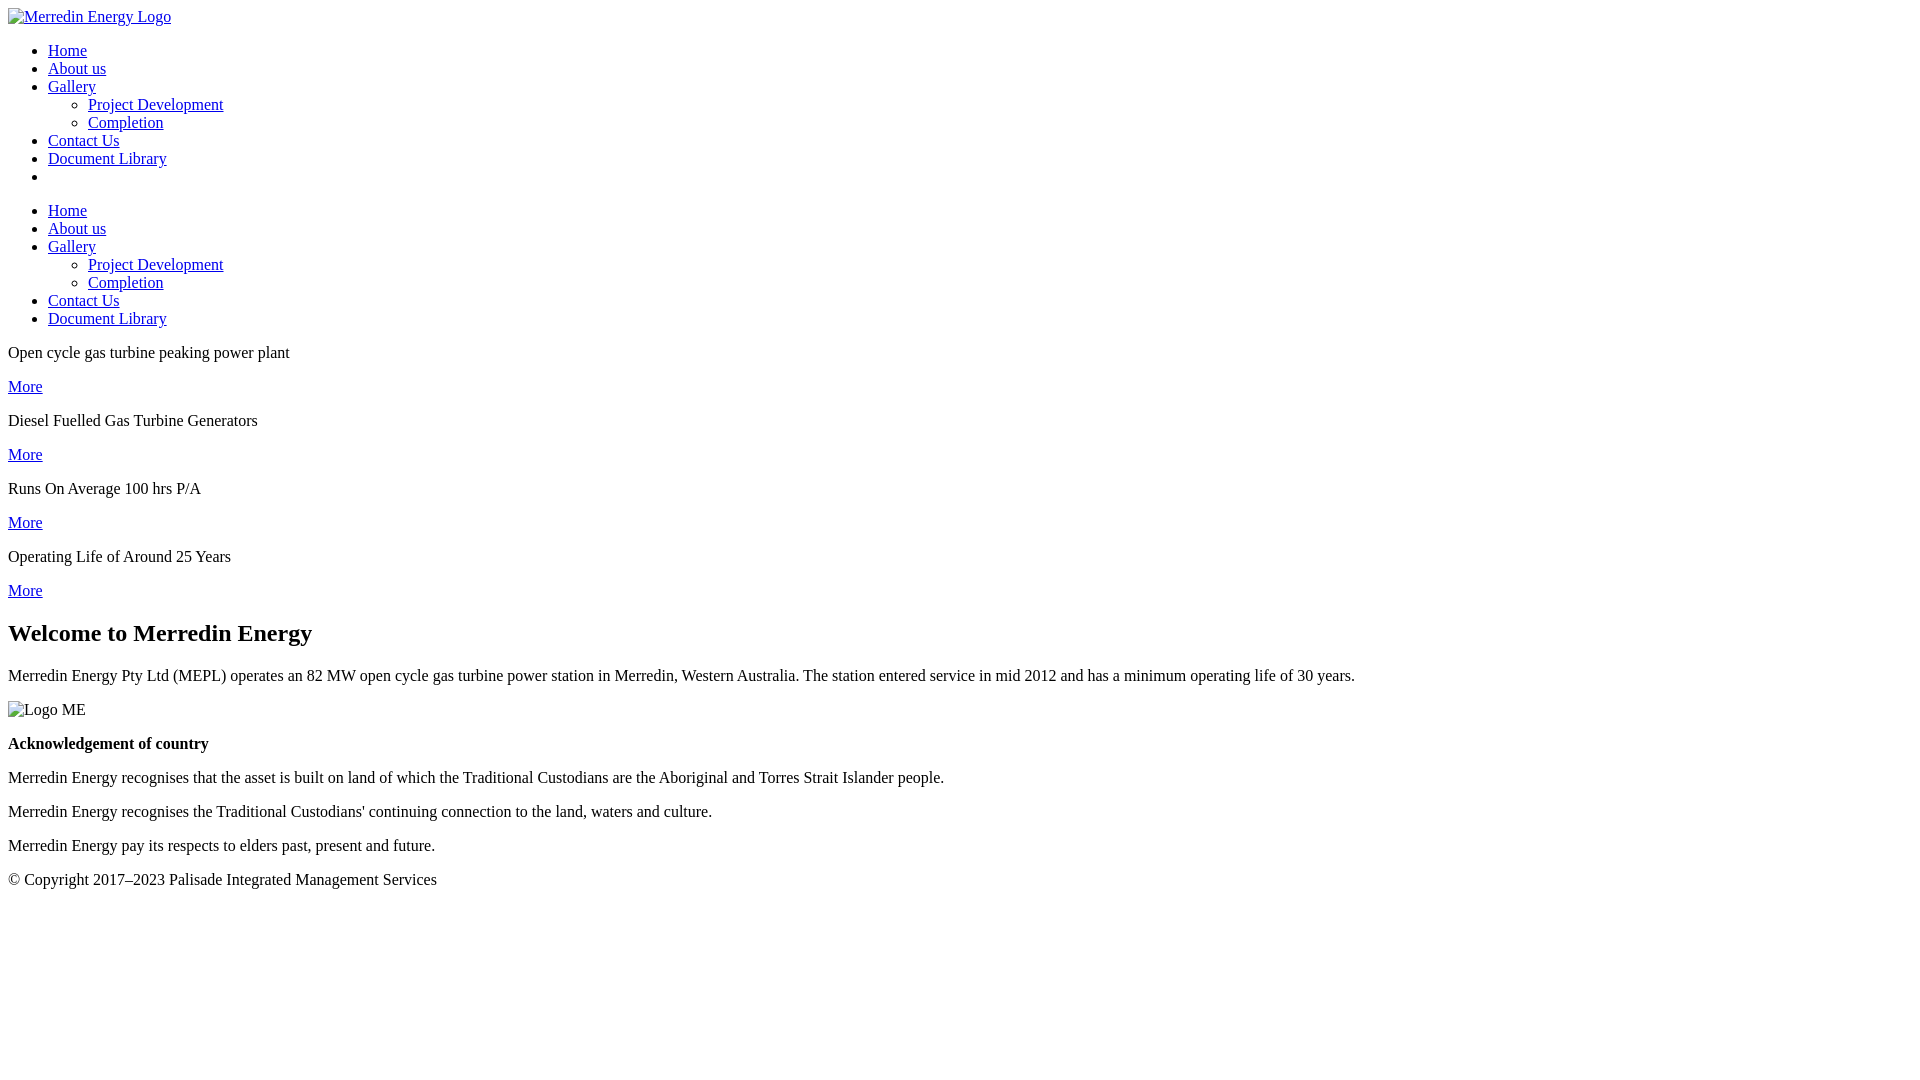 This screenshot has width=1920, height=1080. I want to click on Document Library, so click(108, 318).